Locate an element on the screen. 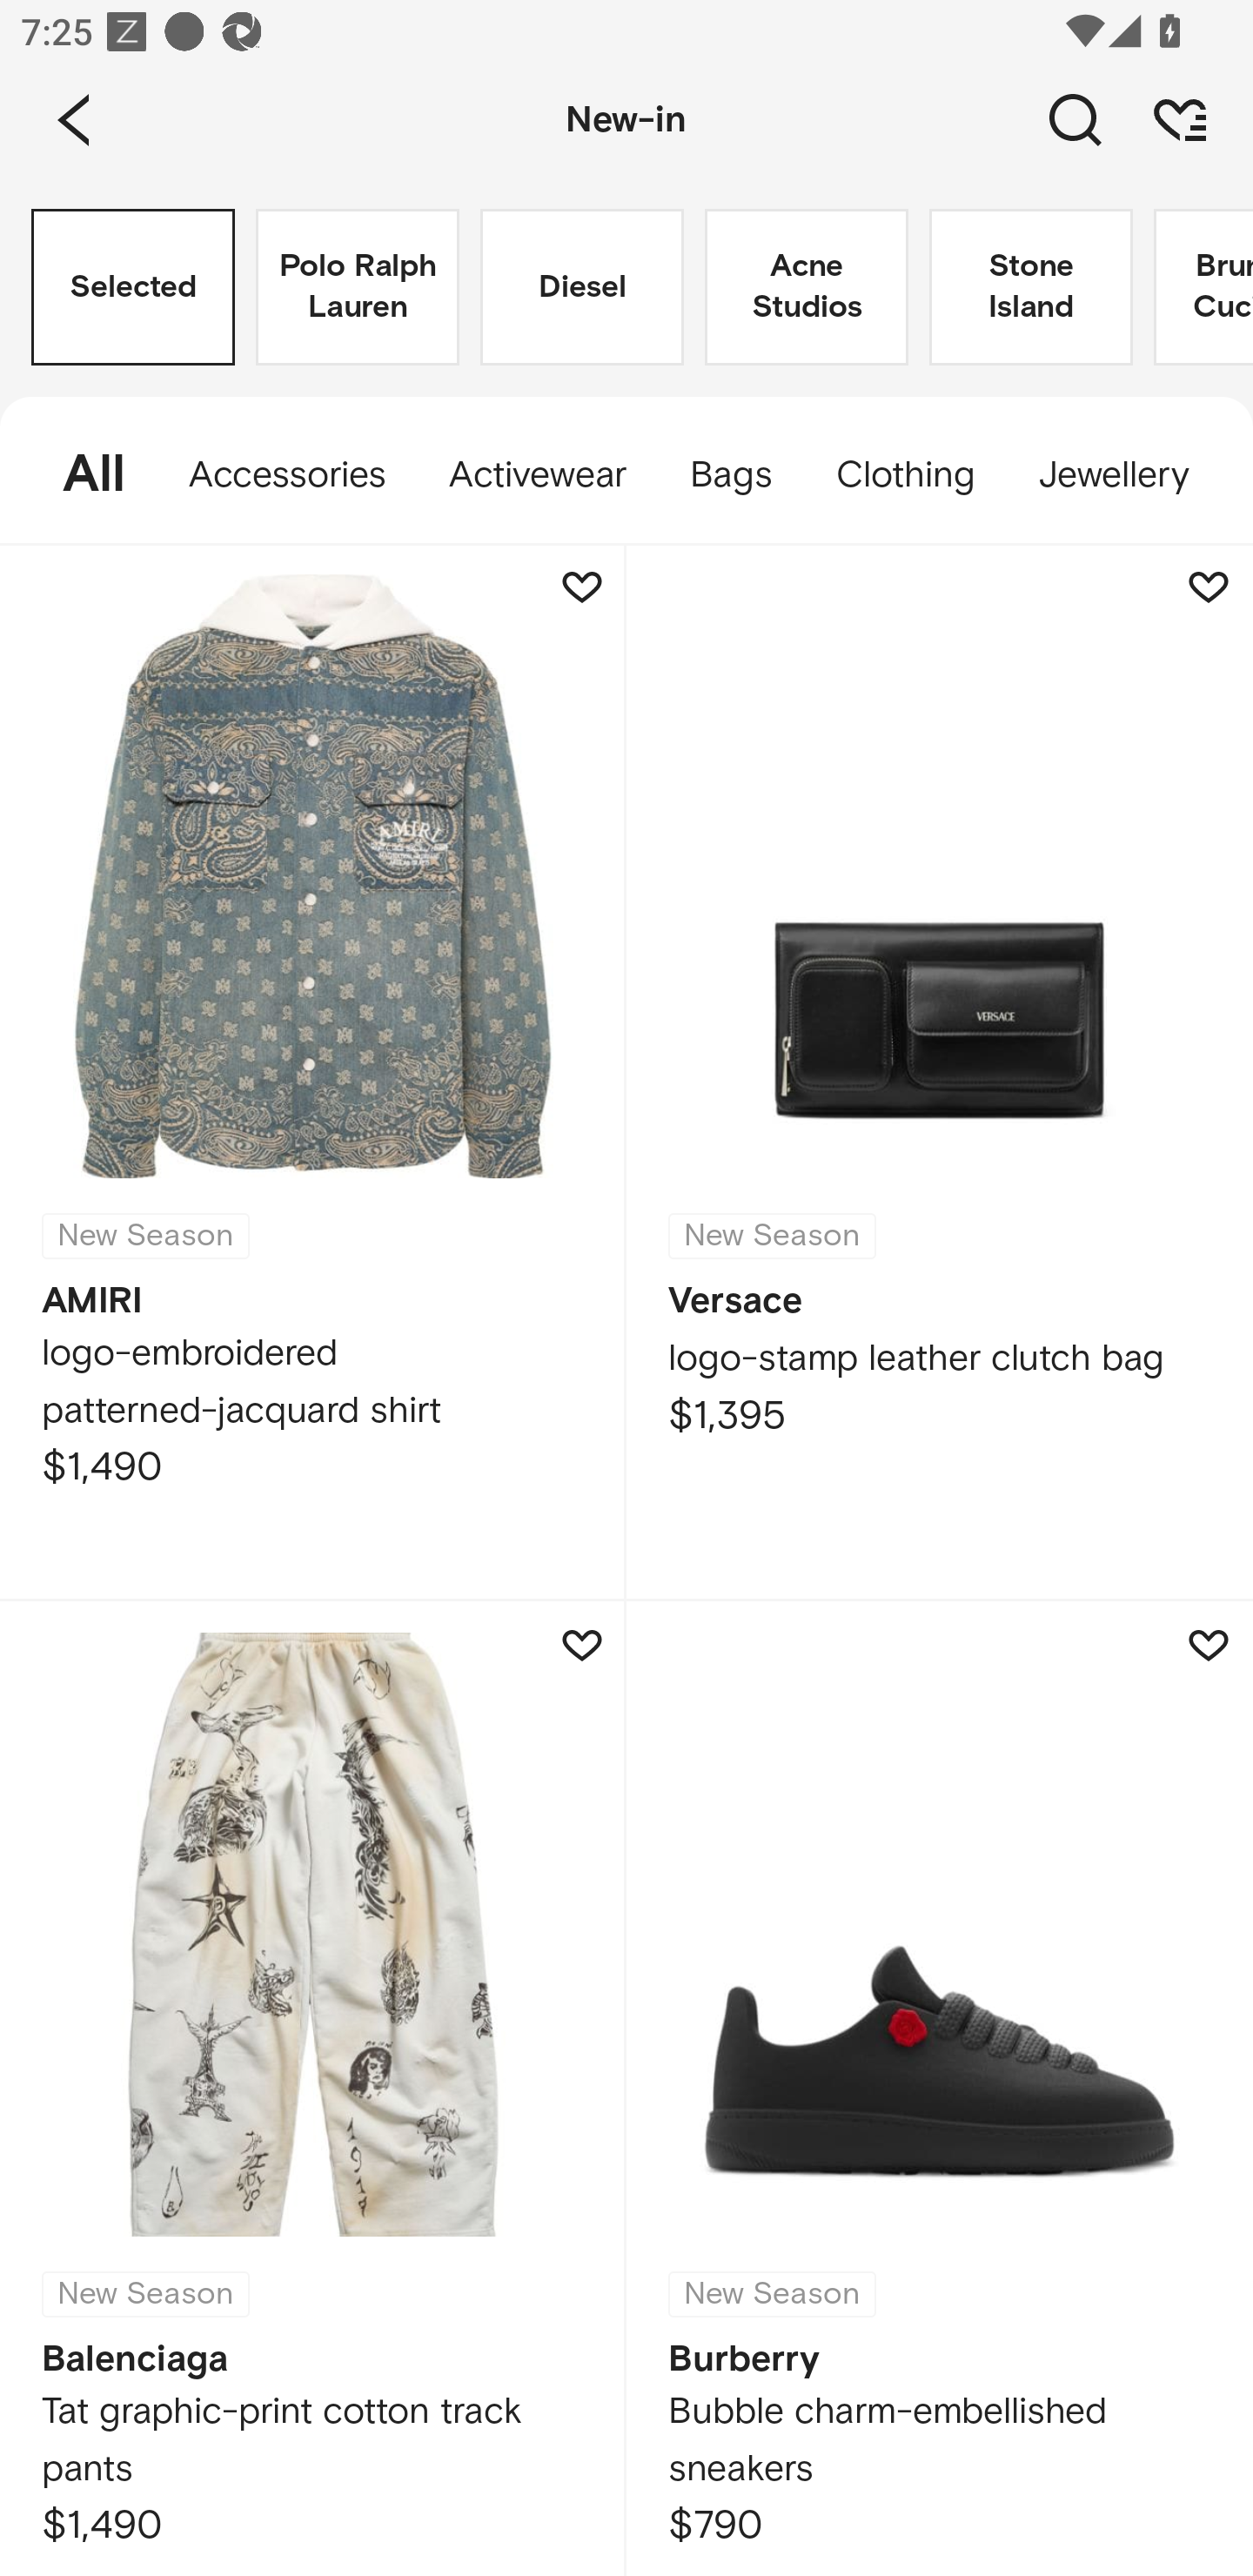 The width and height of the screenshot is (1253, 2576). Jewellery is located at coordinates (1113, 475).